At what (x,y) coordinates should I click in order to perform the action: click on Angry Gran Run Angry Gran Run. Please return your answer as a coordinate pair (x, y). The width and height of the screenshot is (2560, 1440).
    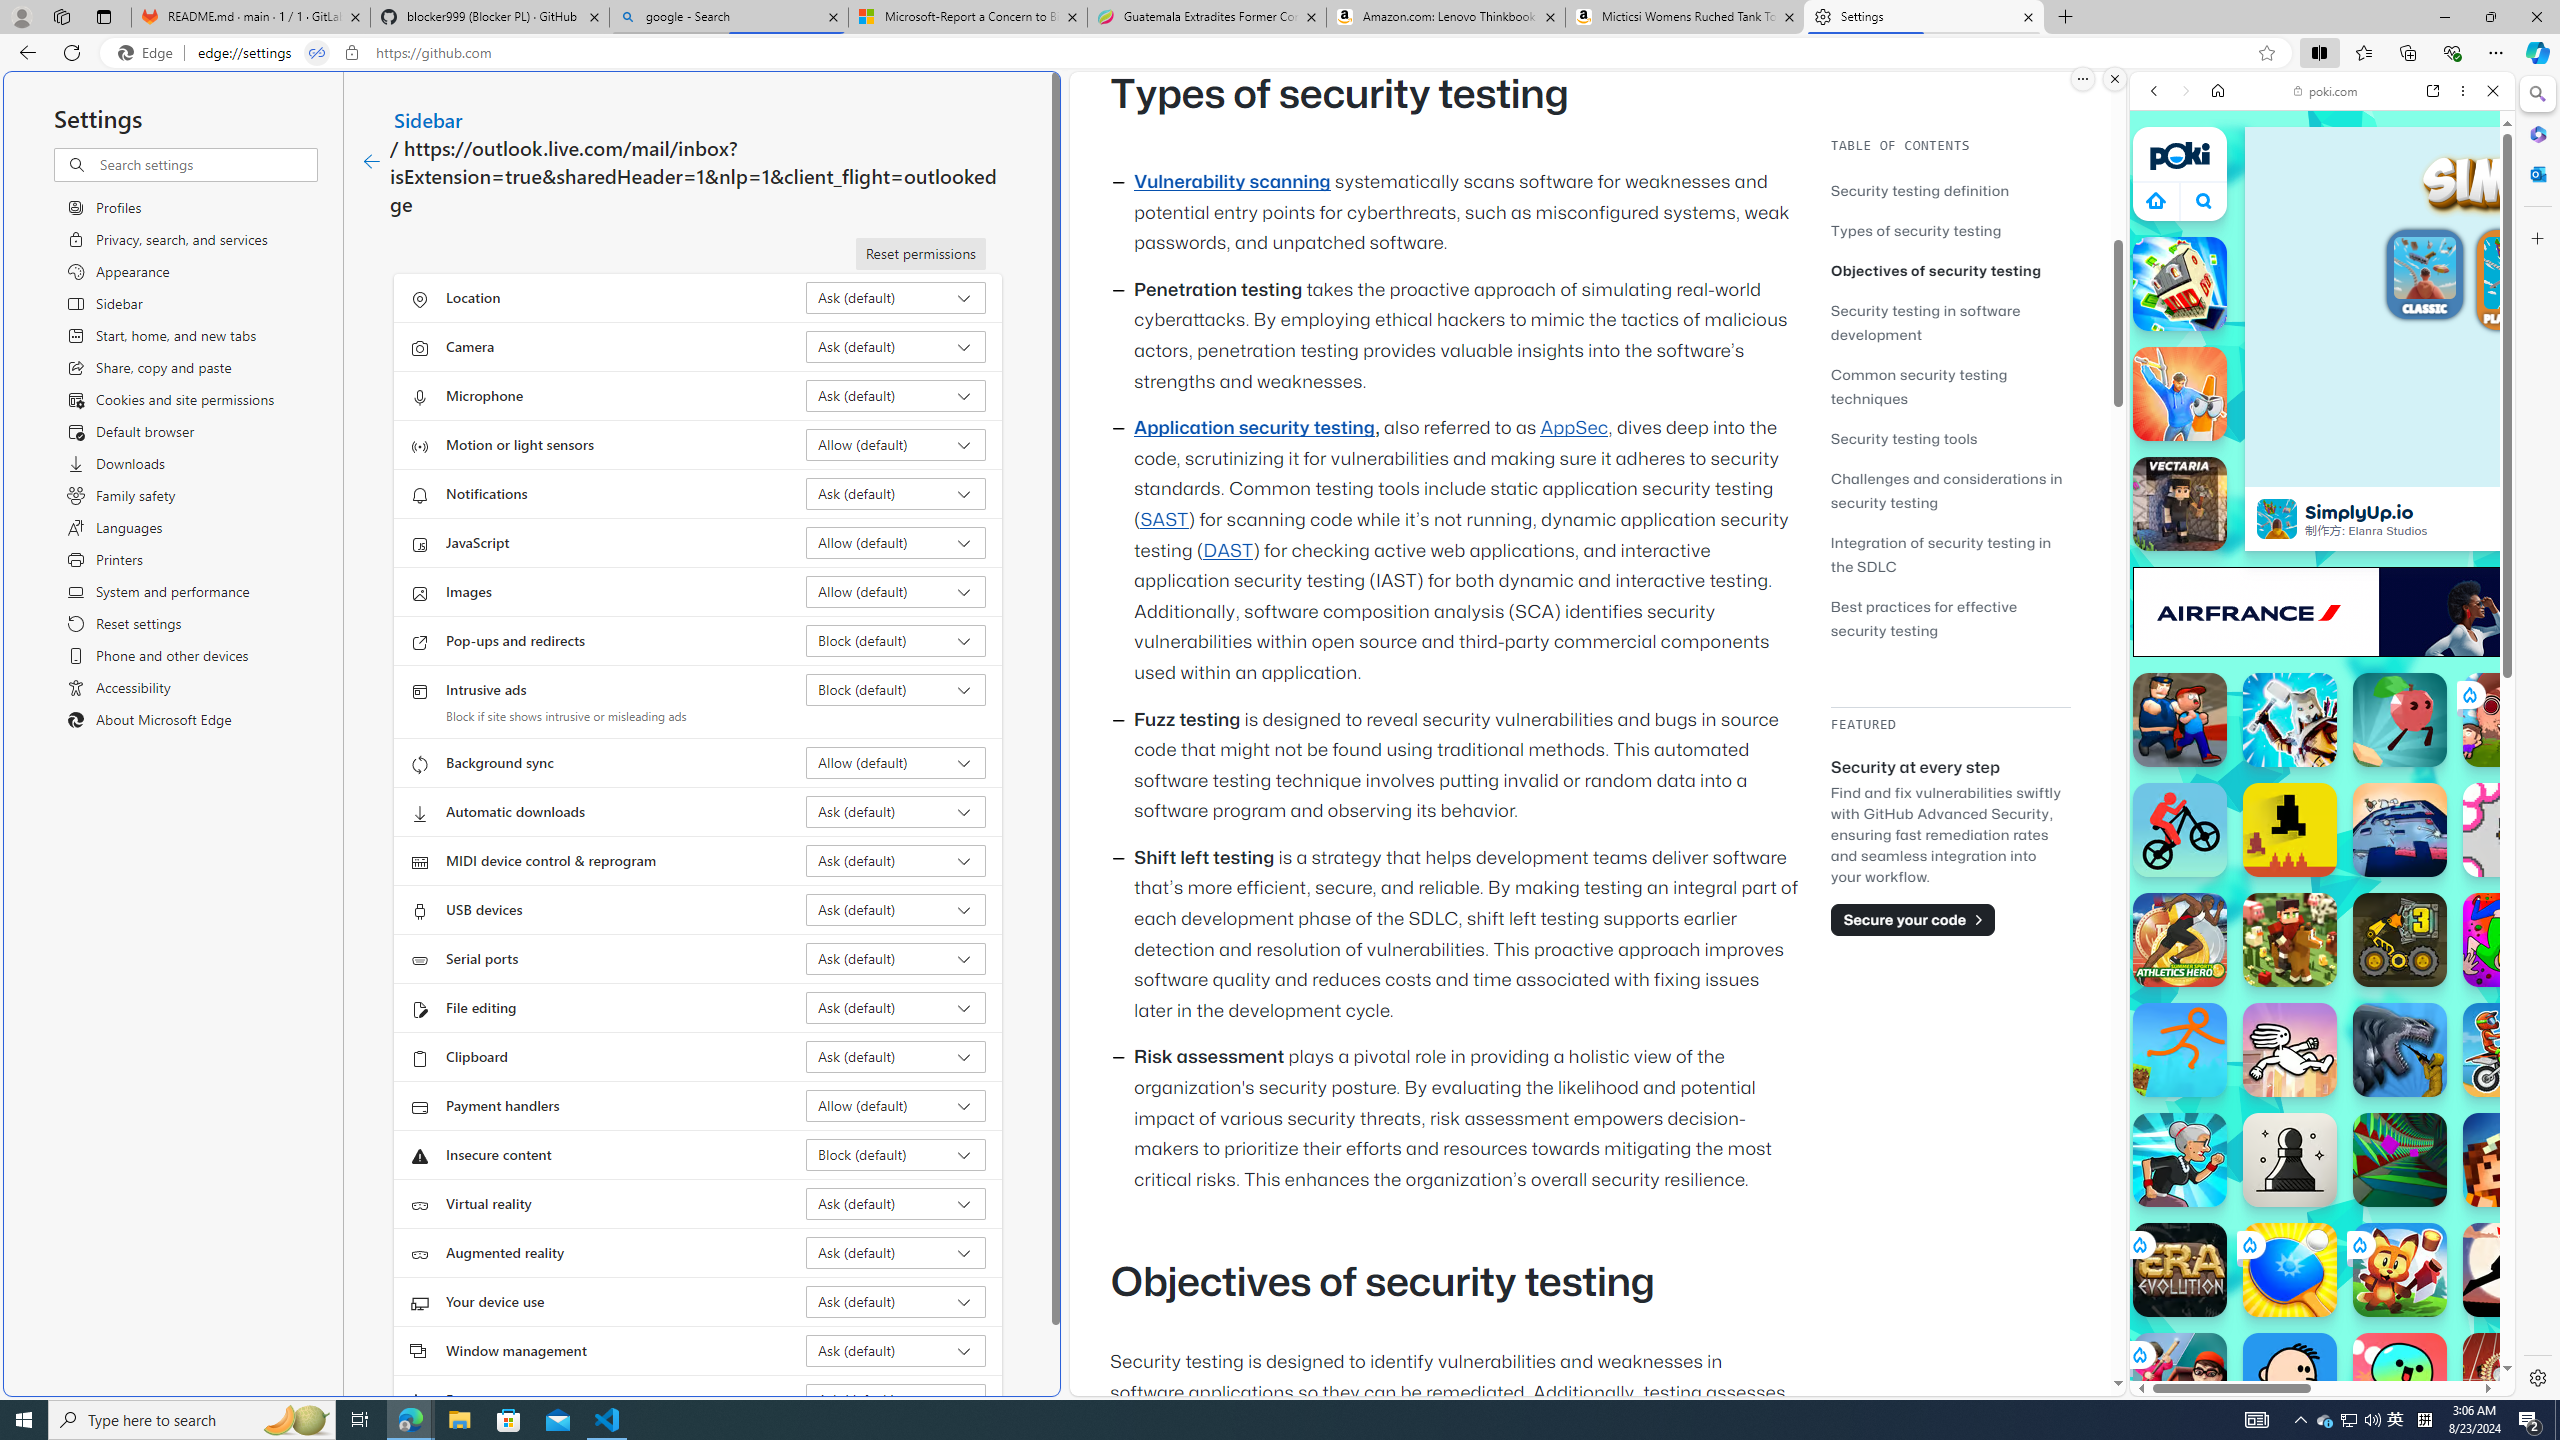
    Looking at the image, I should click on (2180, 1160).